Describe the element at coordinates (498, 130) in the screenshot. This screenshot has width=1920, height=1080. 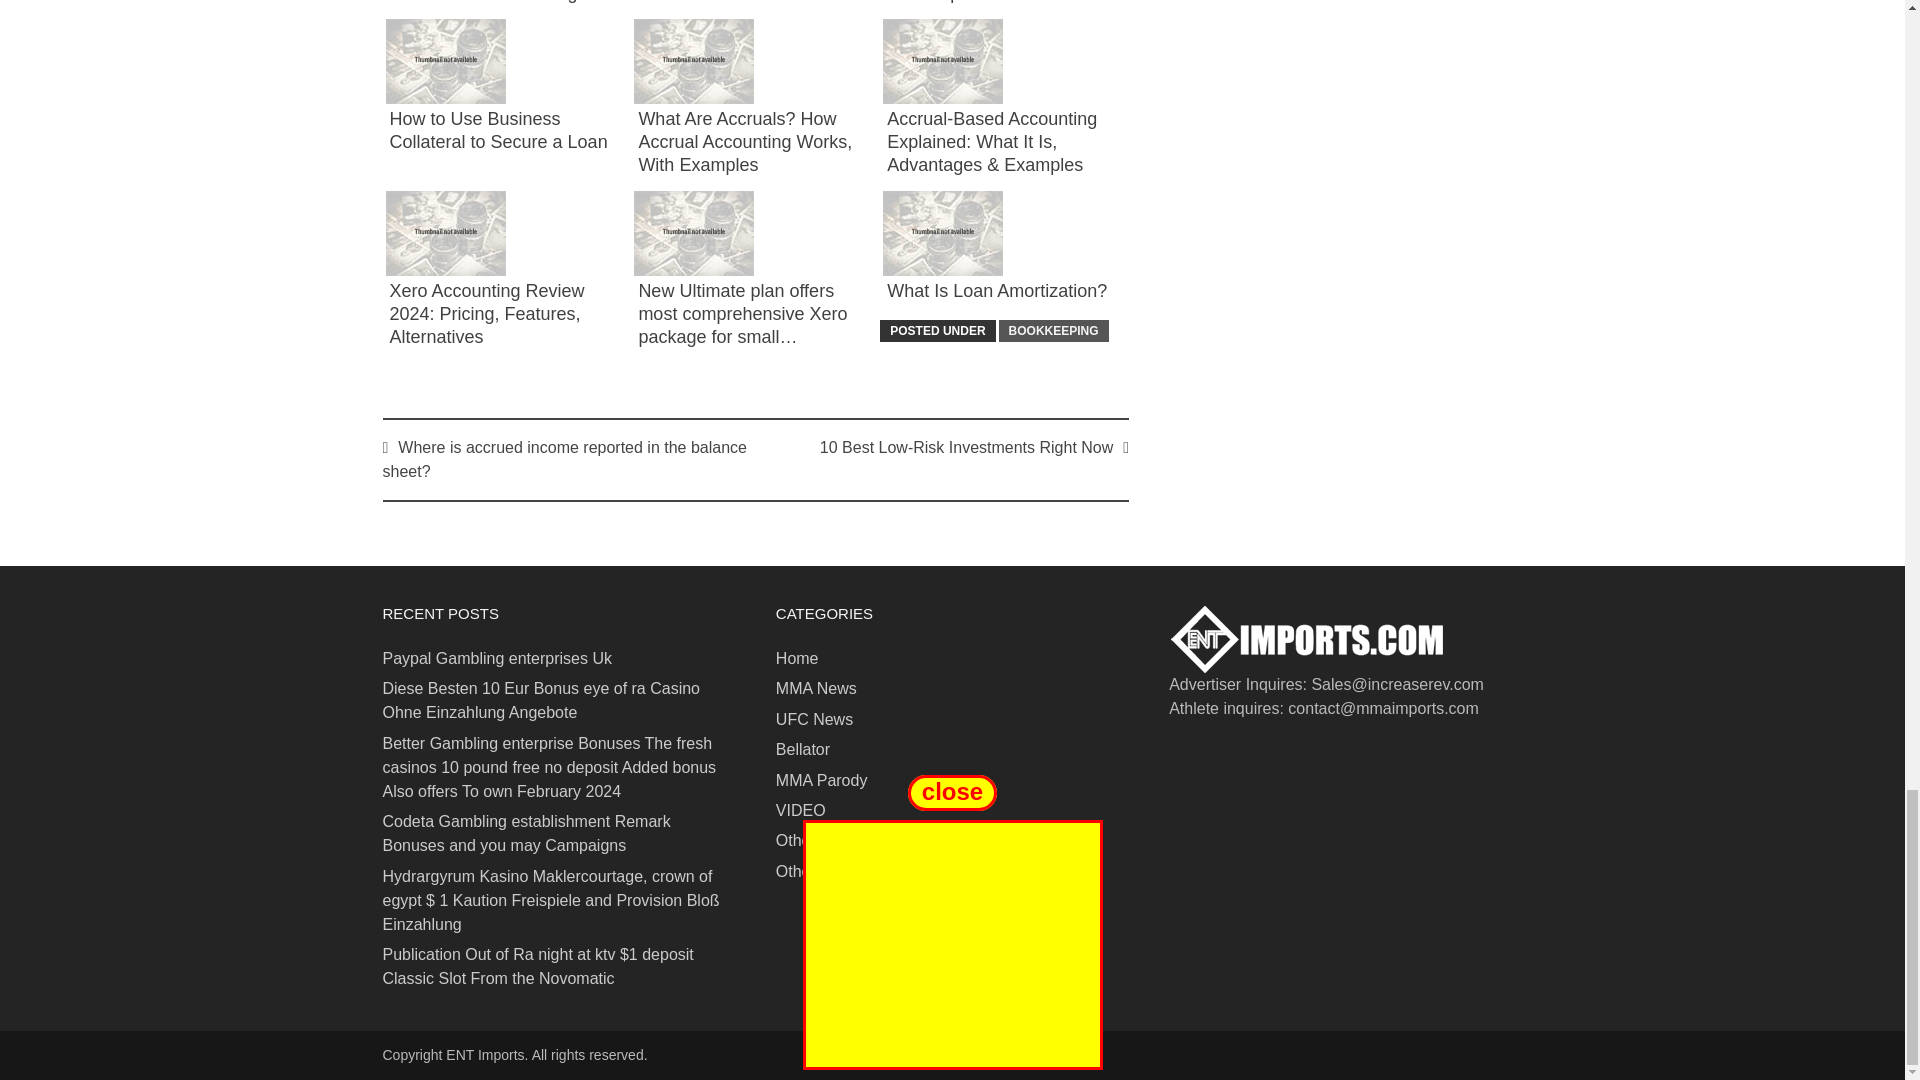
I see `How to Use Business Collateral to Secure a Loan` at that location.